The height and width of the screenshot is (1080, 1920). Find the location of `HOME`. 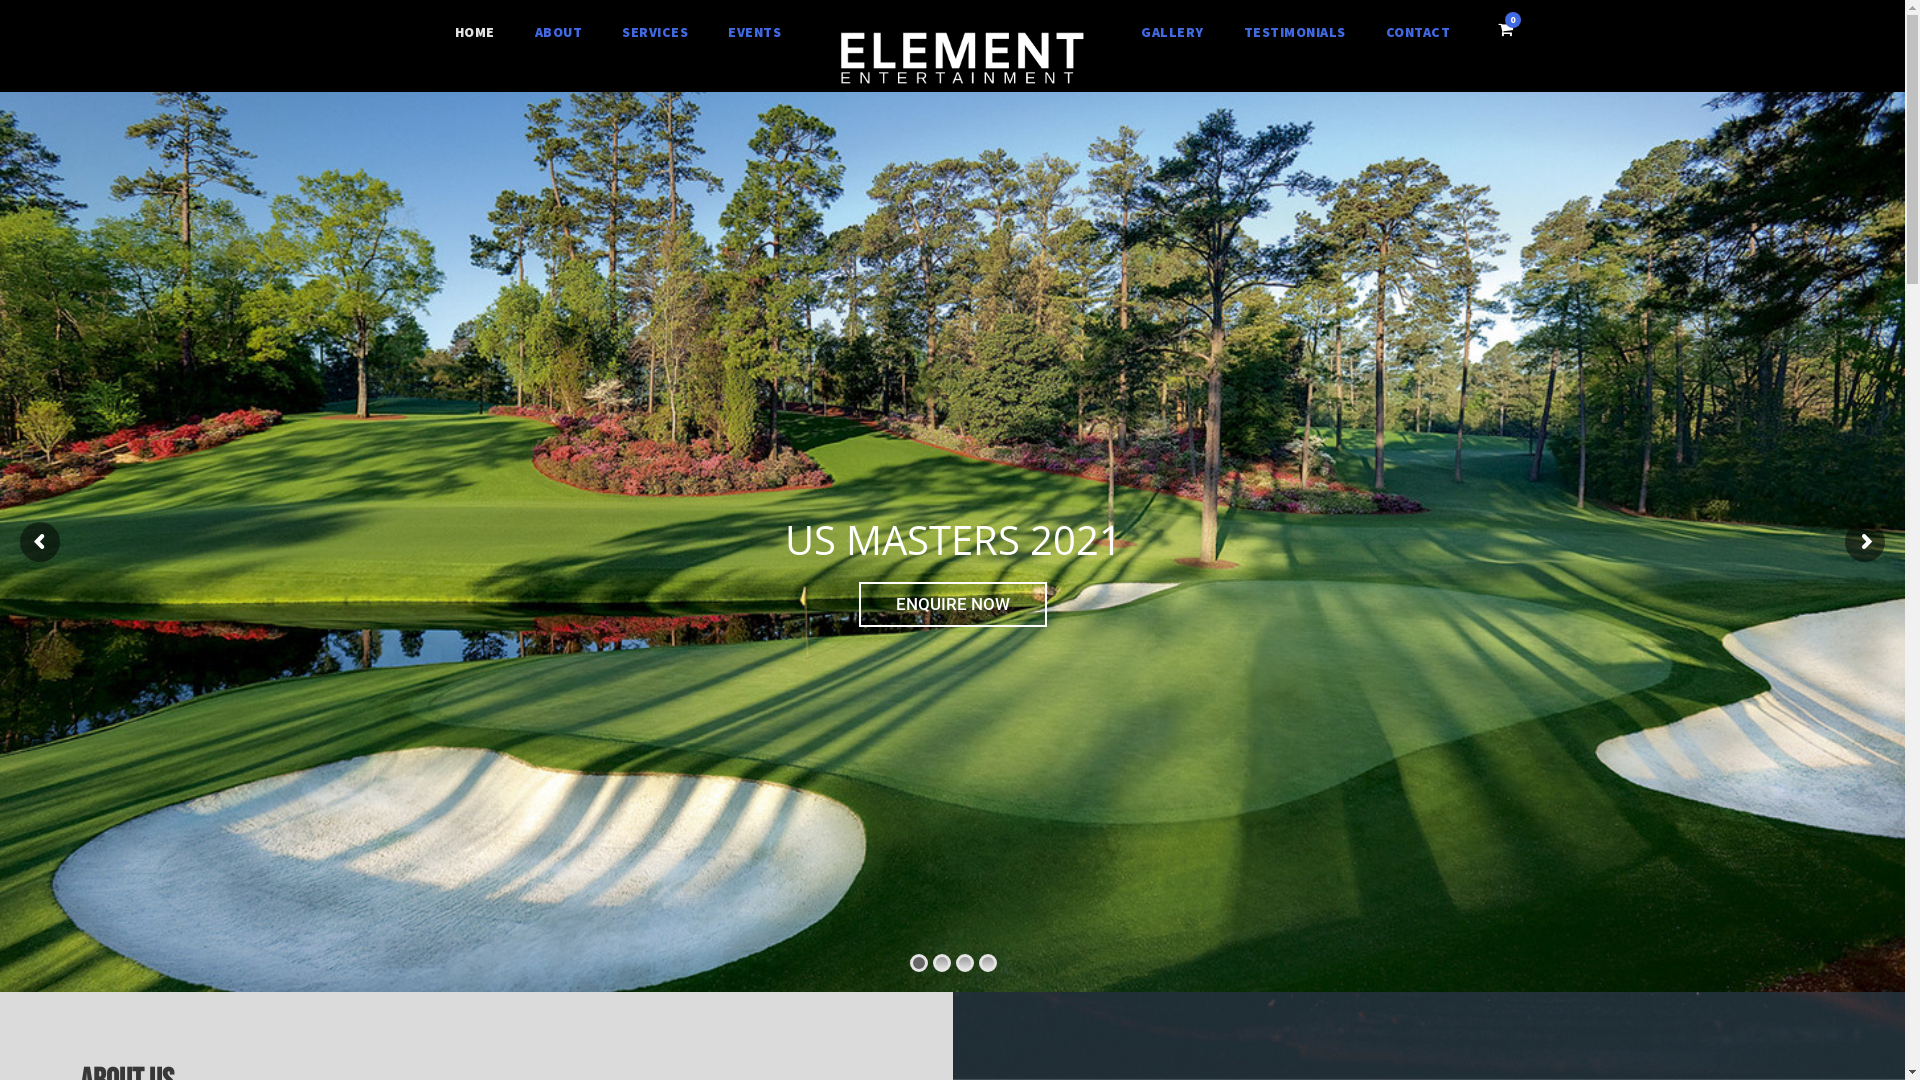

HOME is located at coordinates (475, 33).